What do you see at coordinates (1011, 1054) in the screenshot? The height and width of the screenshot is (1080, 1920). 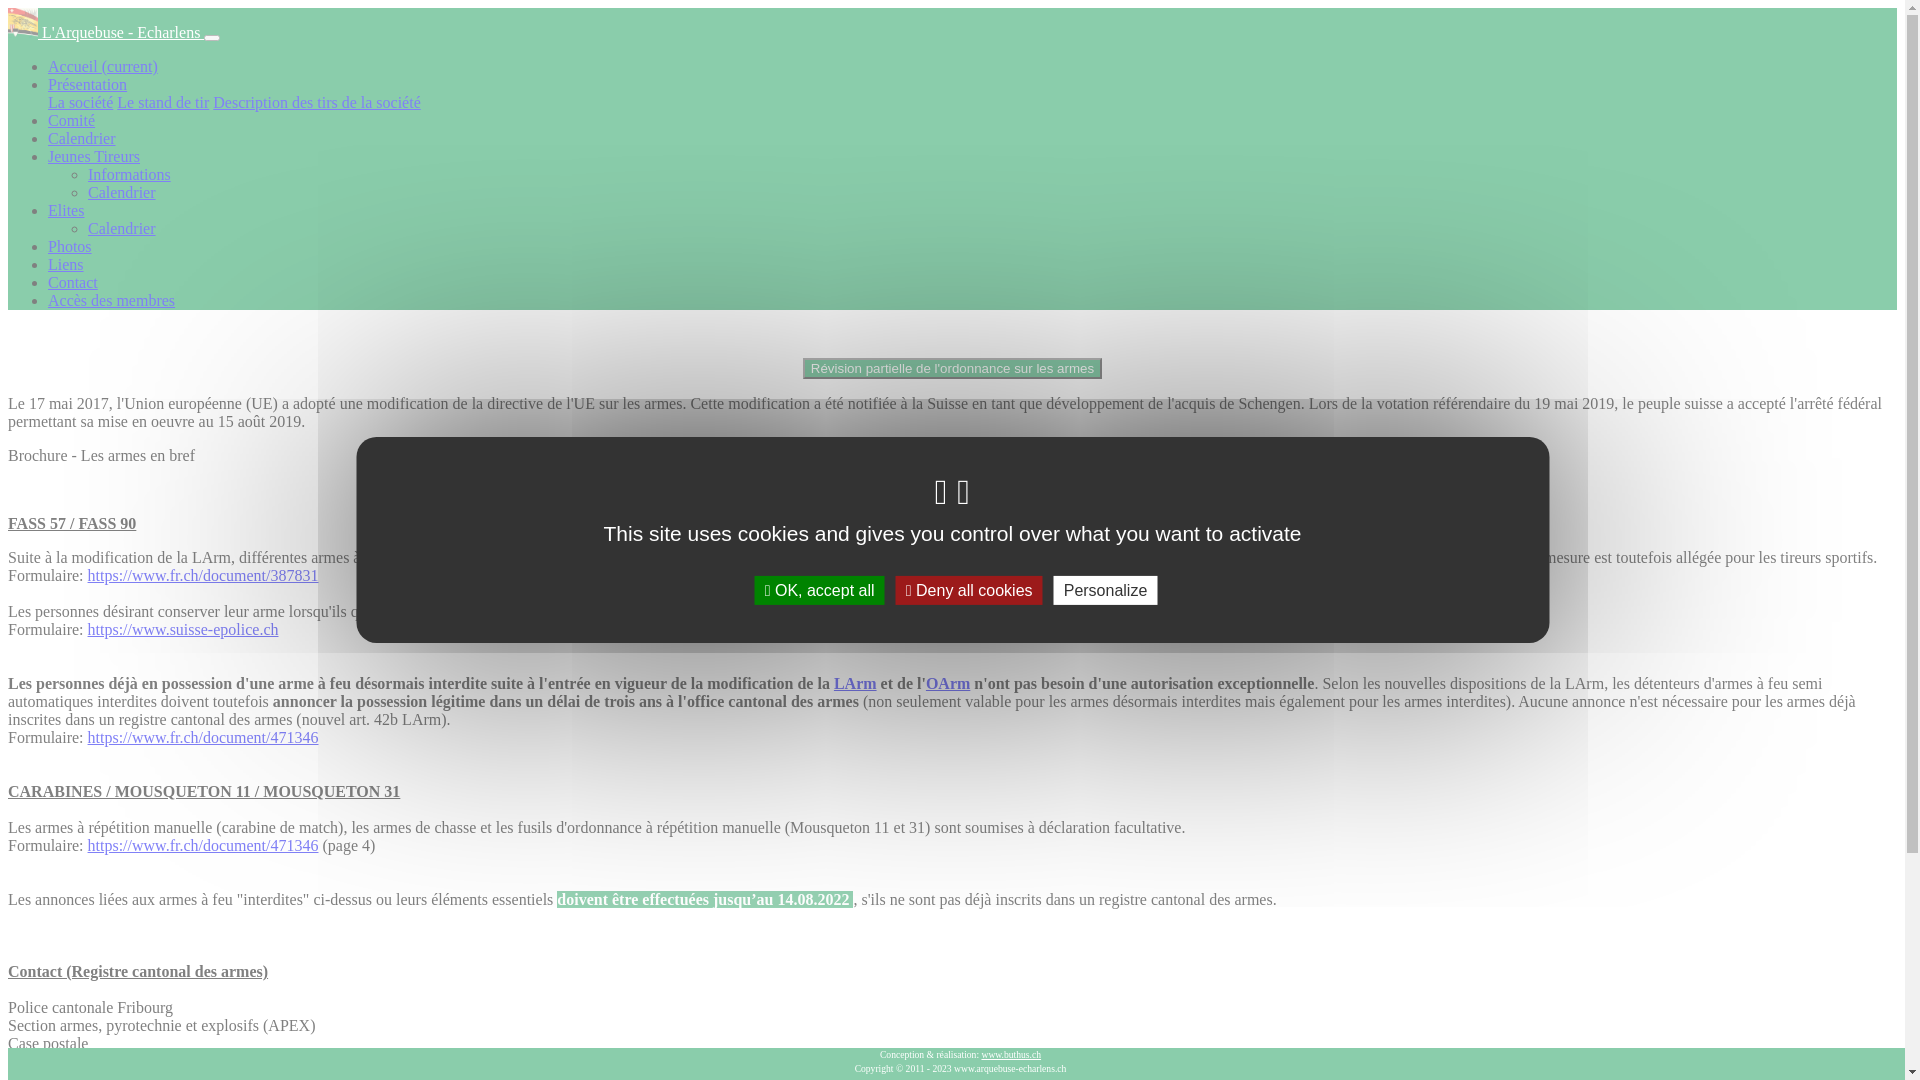 I see `www.buthus.ch` at bounding box center [1011, 1054].